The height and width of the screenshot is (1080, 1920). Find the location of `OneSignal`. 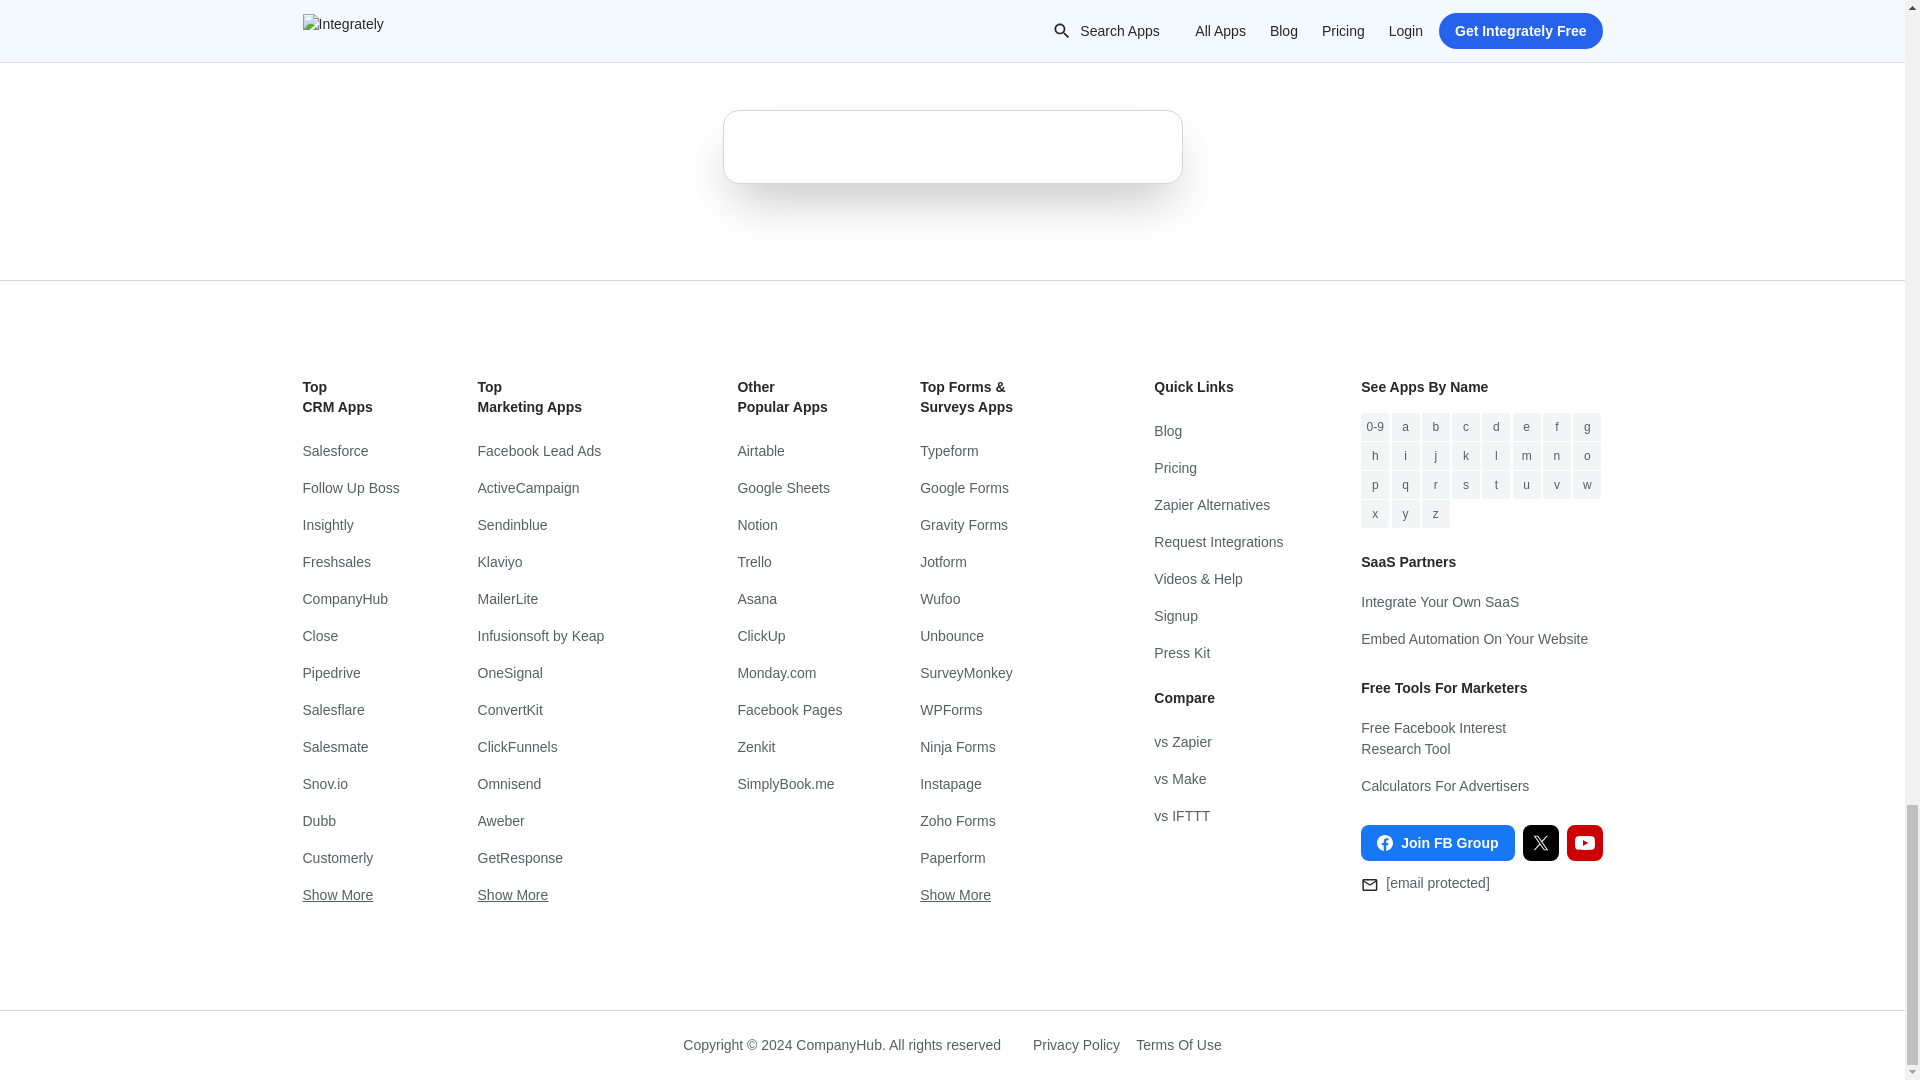

OneSignal is located at coordinates (569, 673).